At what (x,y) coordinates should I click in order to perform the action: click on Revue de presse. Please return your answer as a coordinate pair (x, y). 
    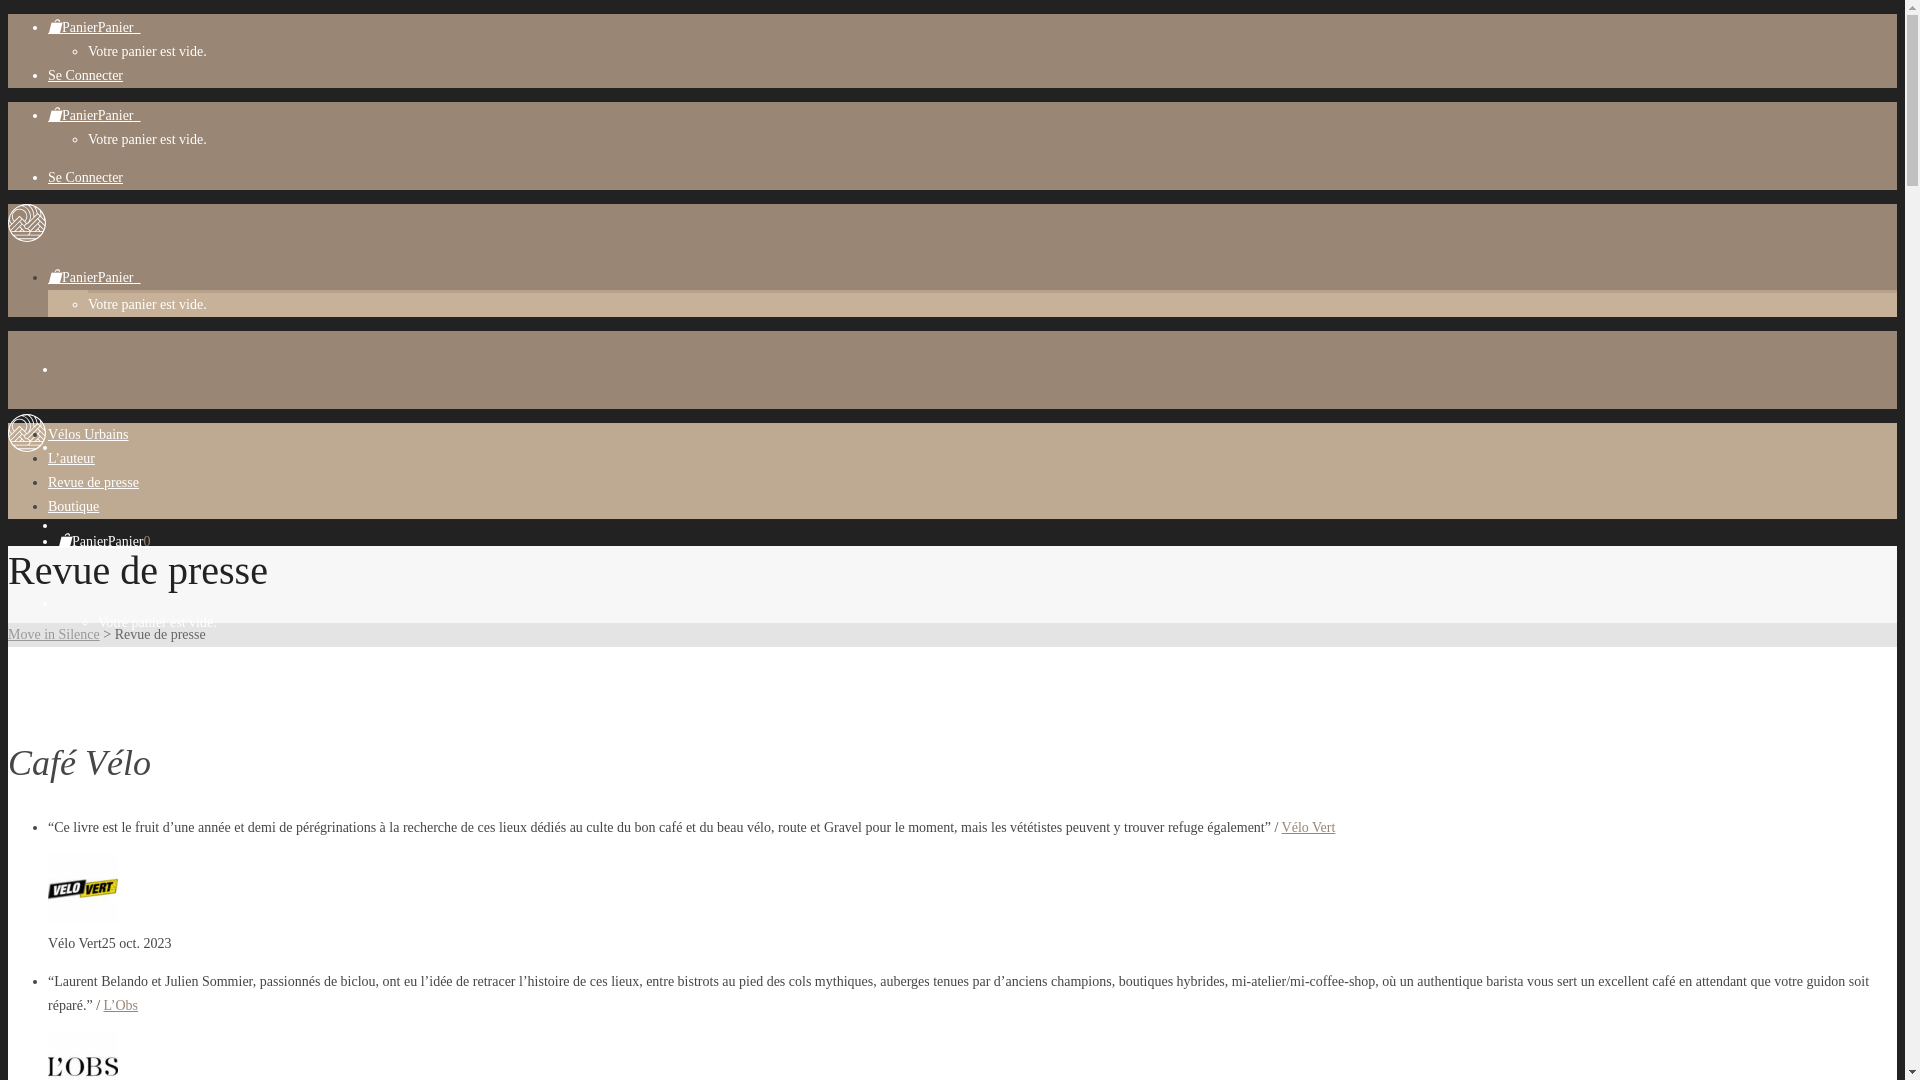
    Looking at the image, I should click on (94, 482).